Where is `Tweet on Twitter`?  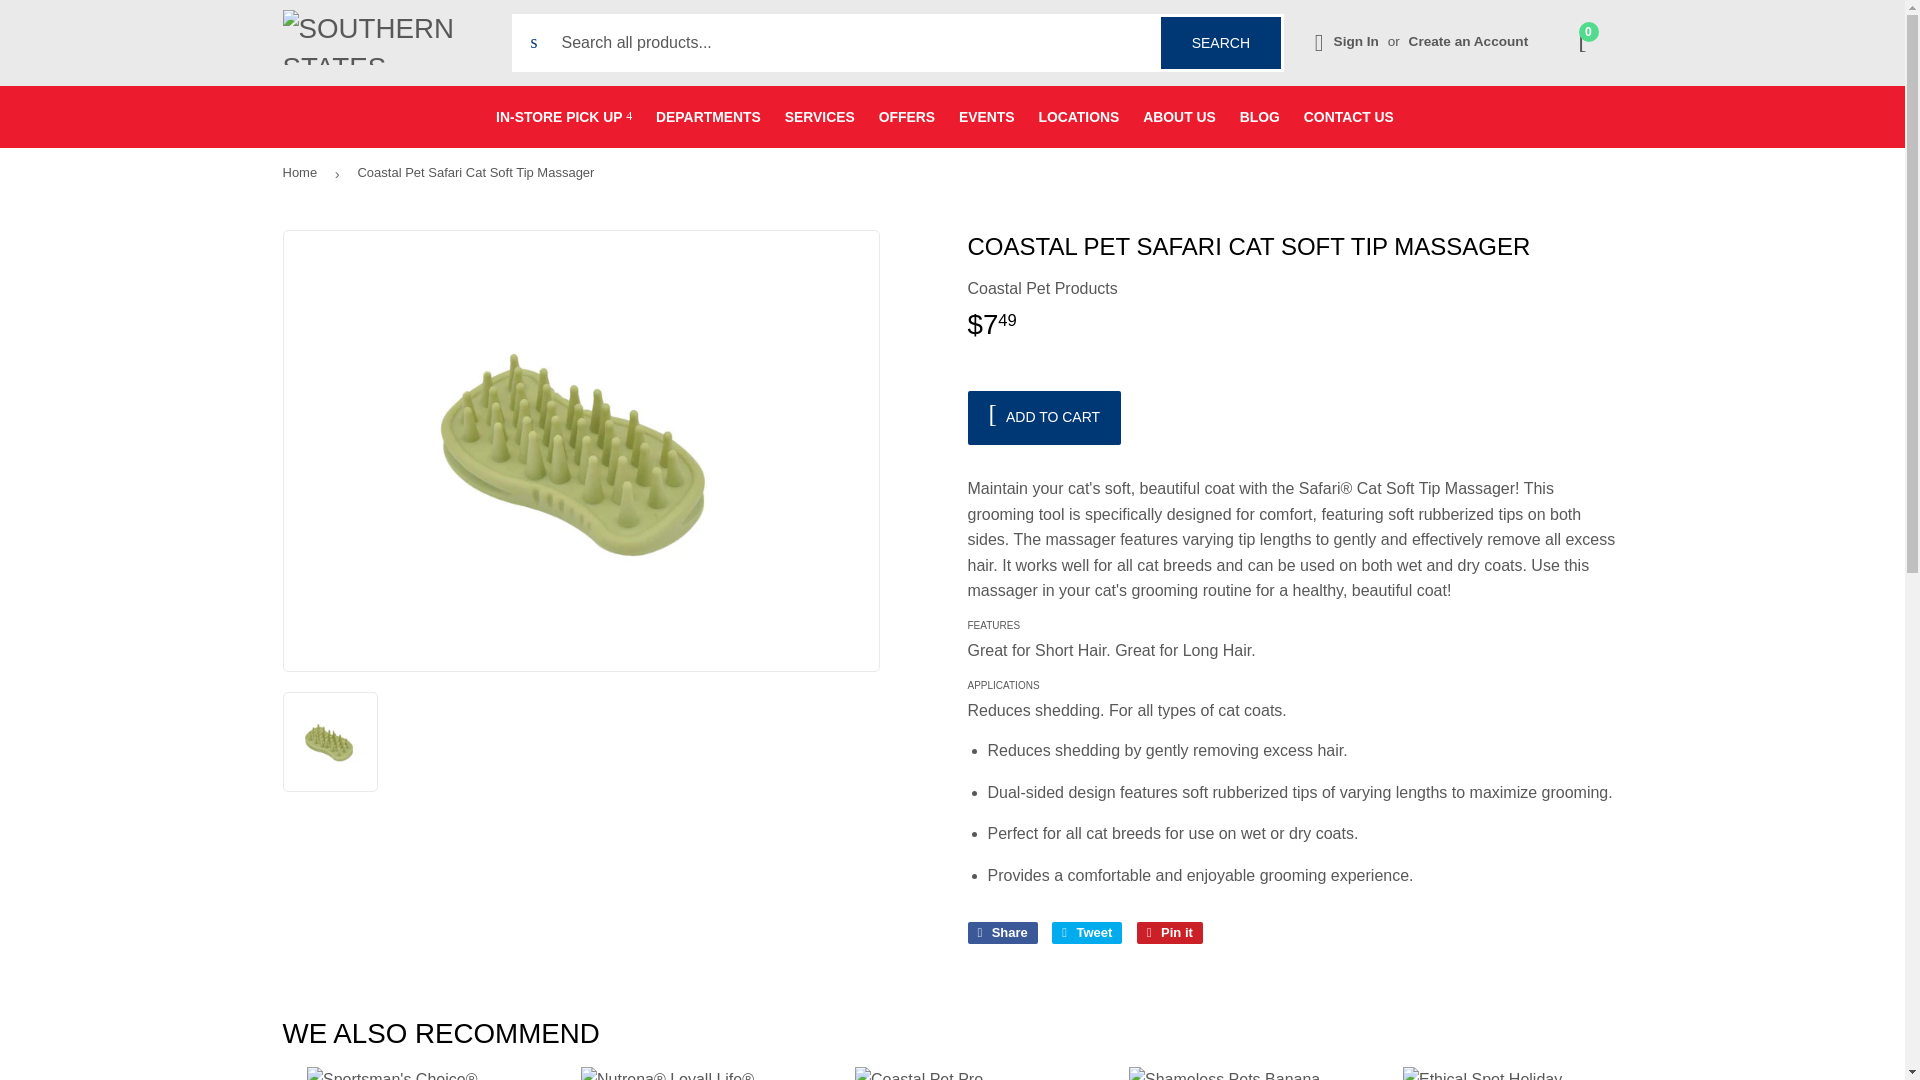
Tweet on Twitter is located at coordinates (1086, 932).